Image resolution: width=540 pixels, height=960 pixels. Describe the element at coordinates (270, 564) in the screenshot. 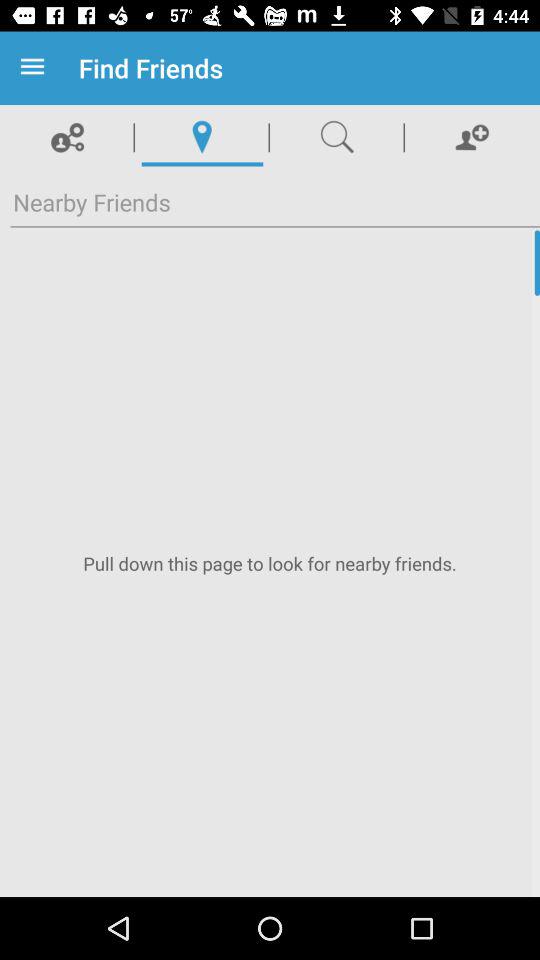

I see `pull page` at that location.